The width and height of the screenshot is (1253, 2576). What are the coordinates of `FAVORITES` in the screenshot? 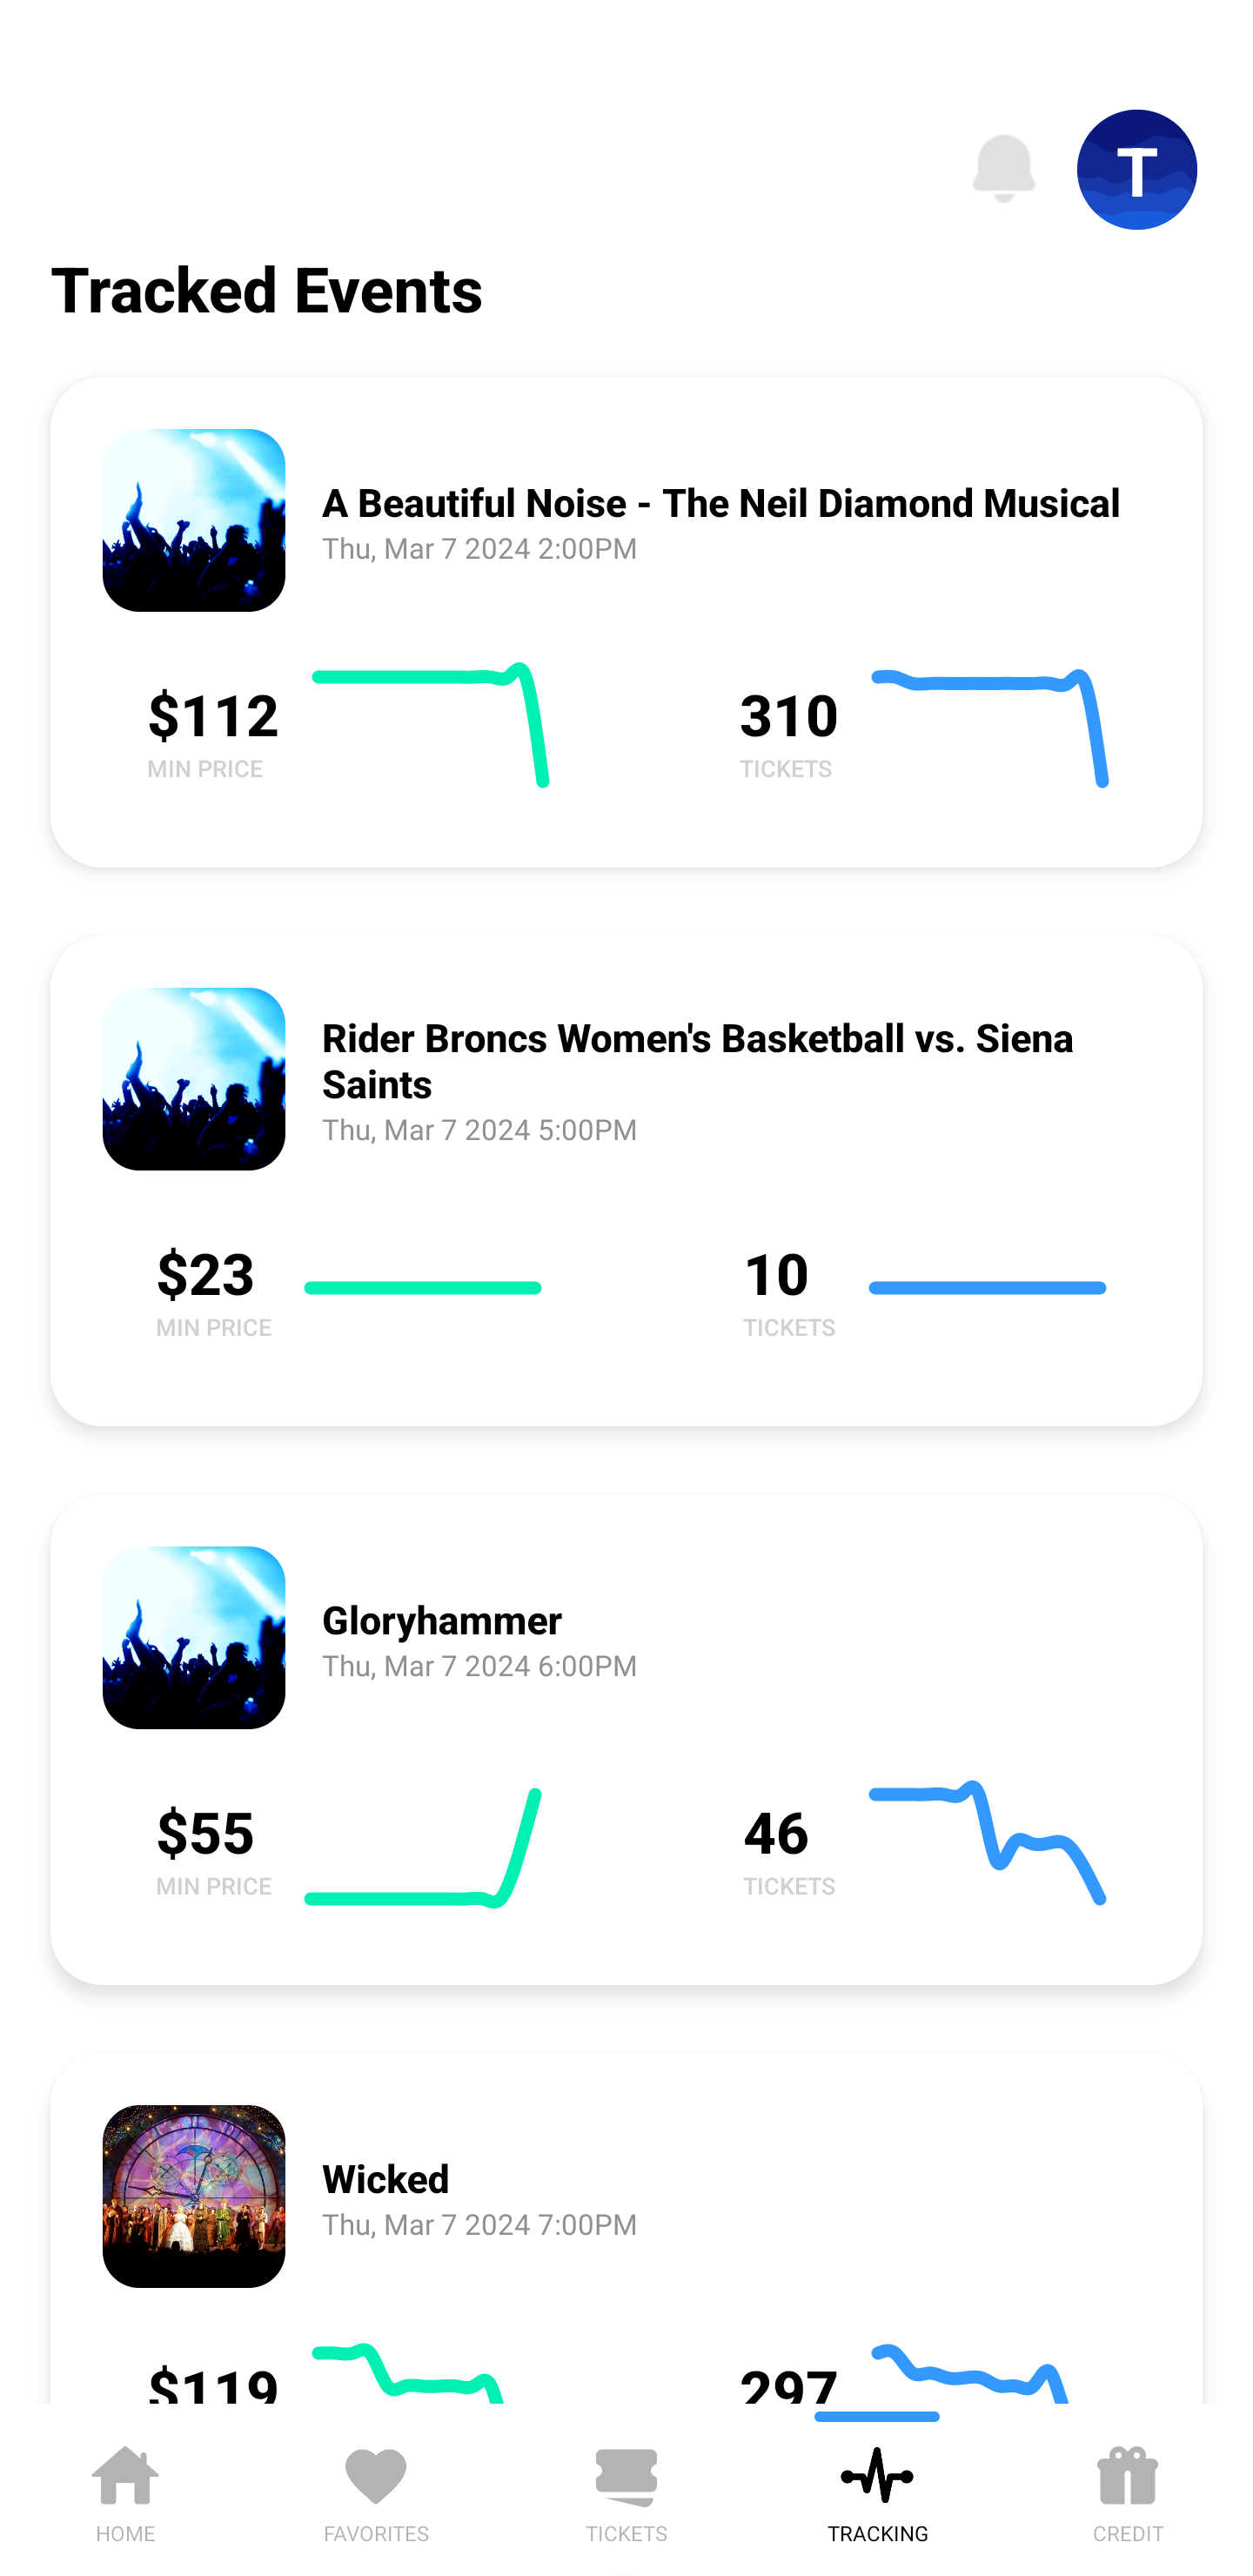 It's located at (376, 2489).